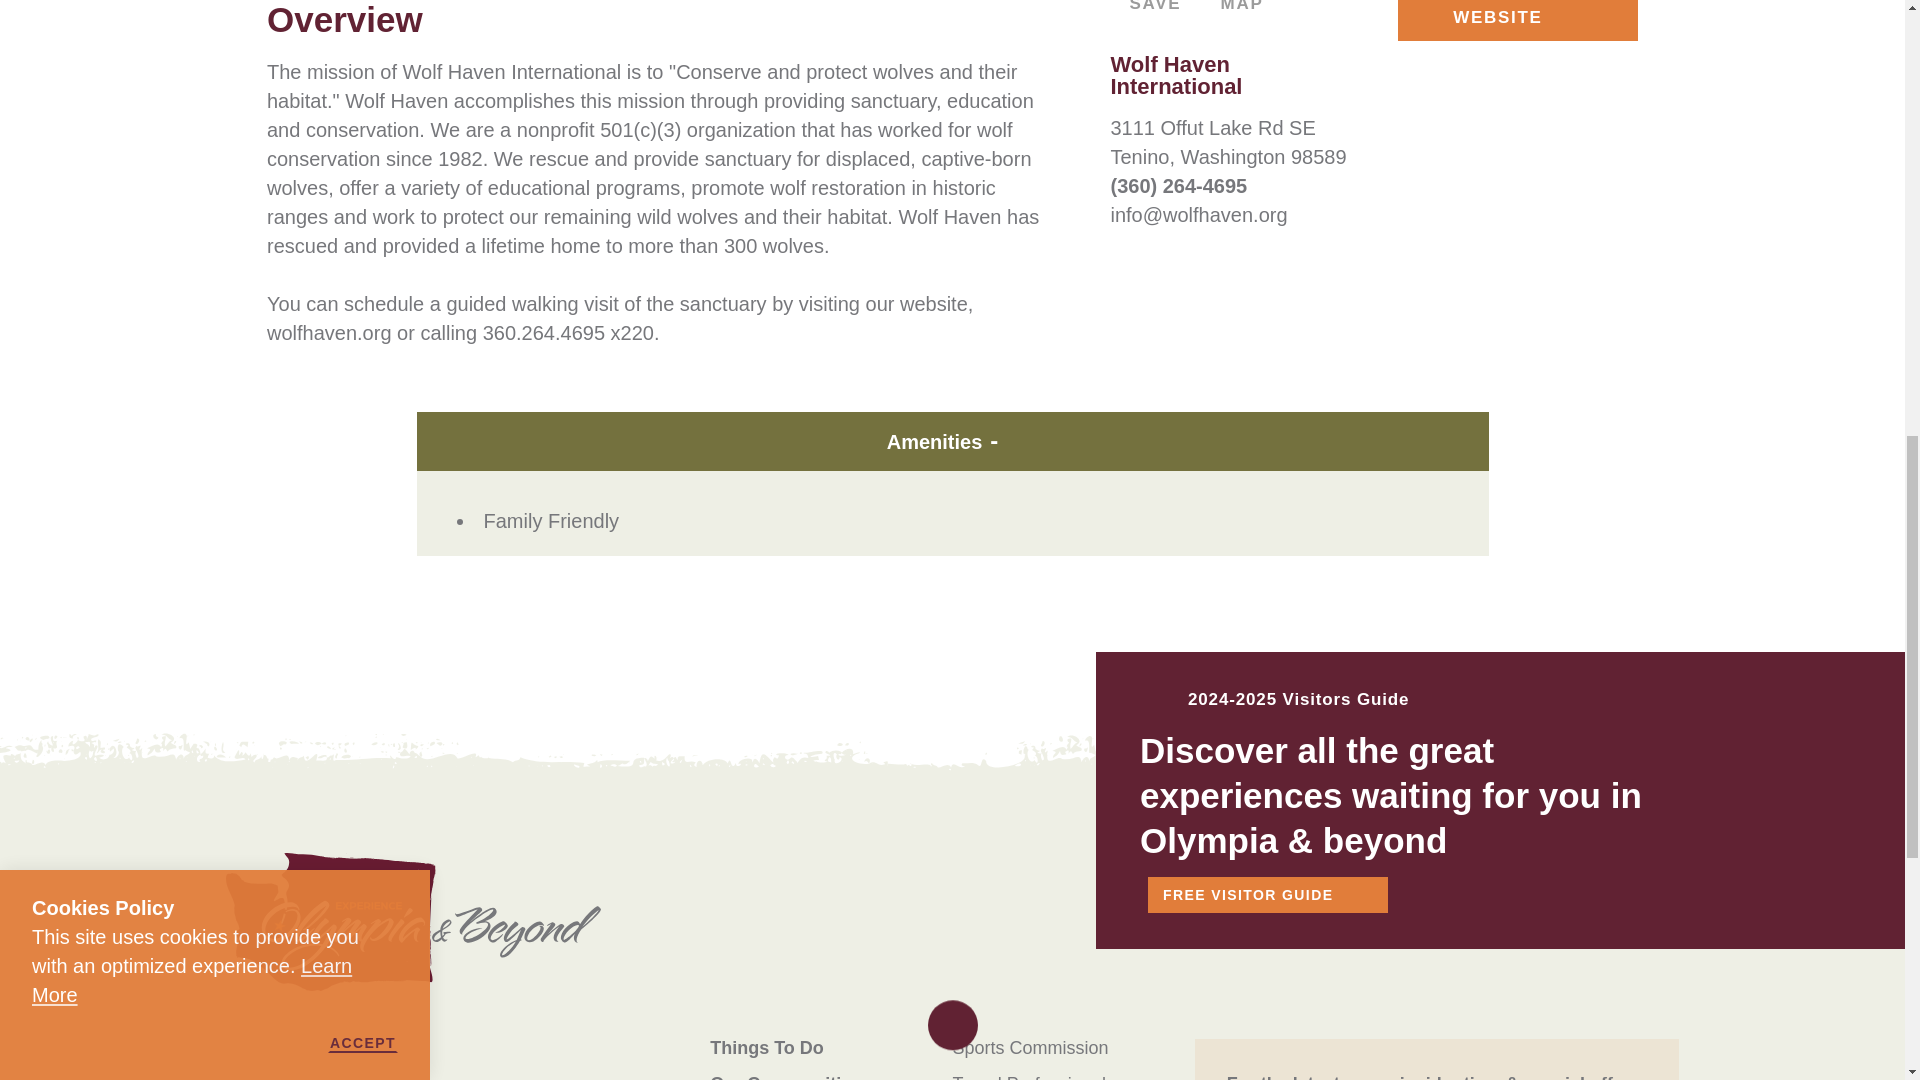  Describe the element at coordinates (1517, 20) in the screenshot. I see `WEBSITE` at that location.